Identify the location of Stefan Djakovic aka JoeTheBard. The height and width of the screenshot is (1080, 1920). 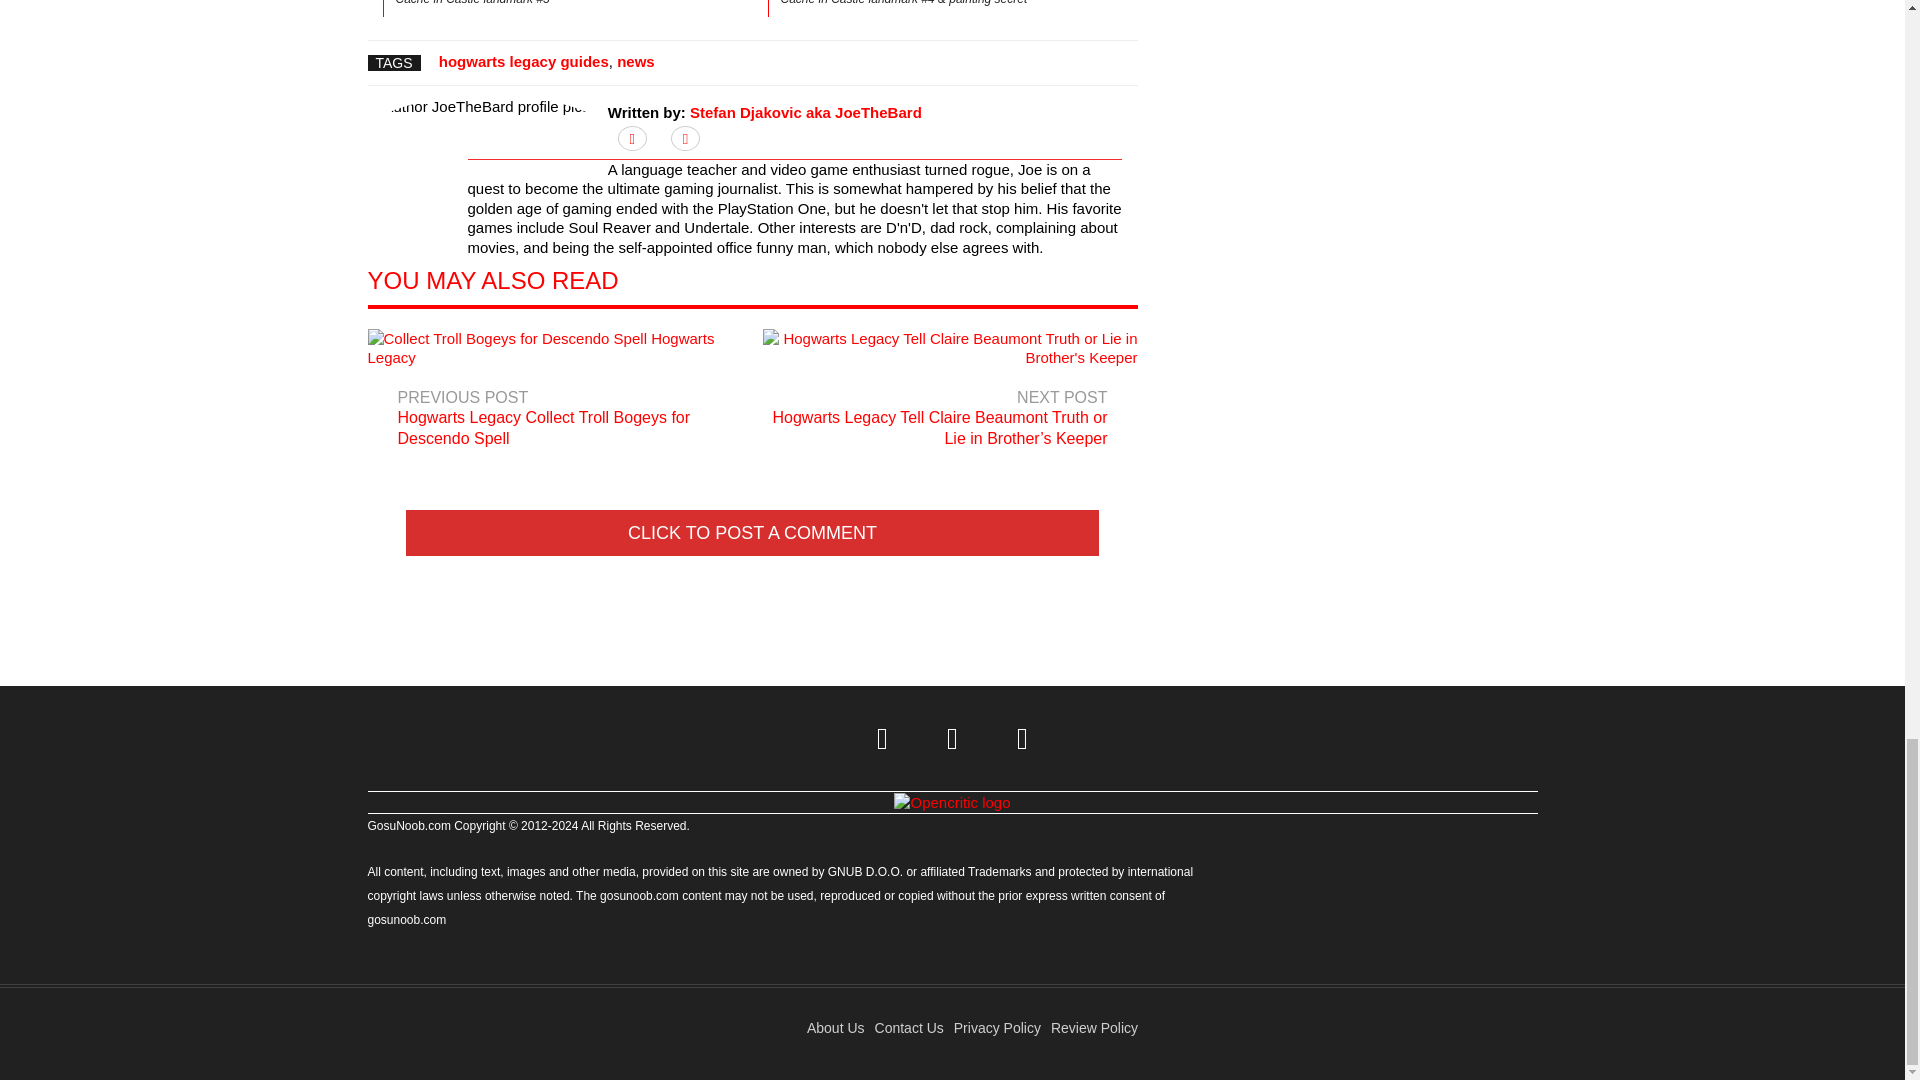
(805, 112).